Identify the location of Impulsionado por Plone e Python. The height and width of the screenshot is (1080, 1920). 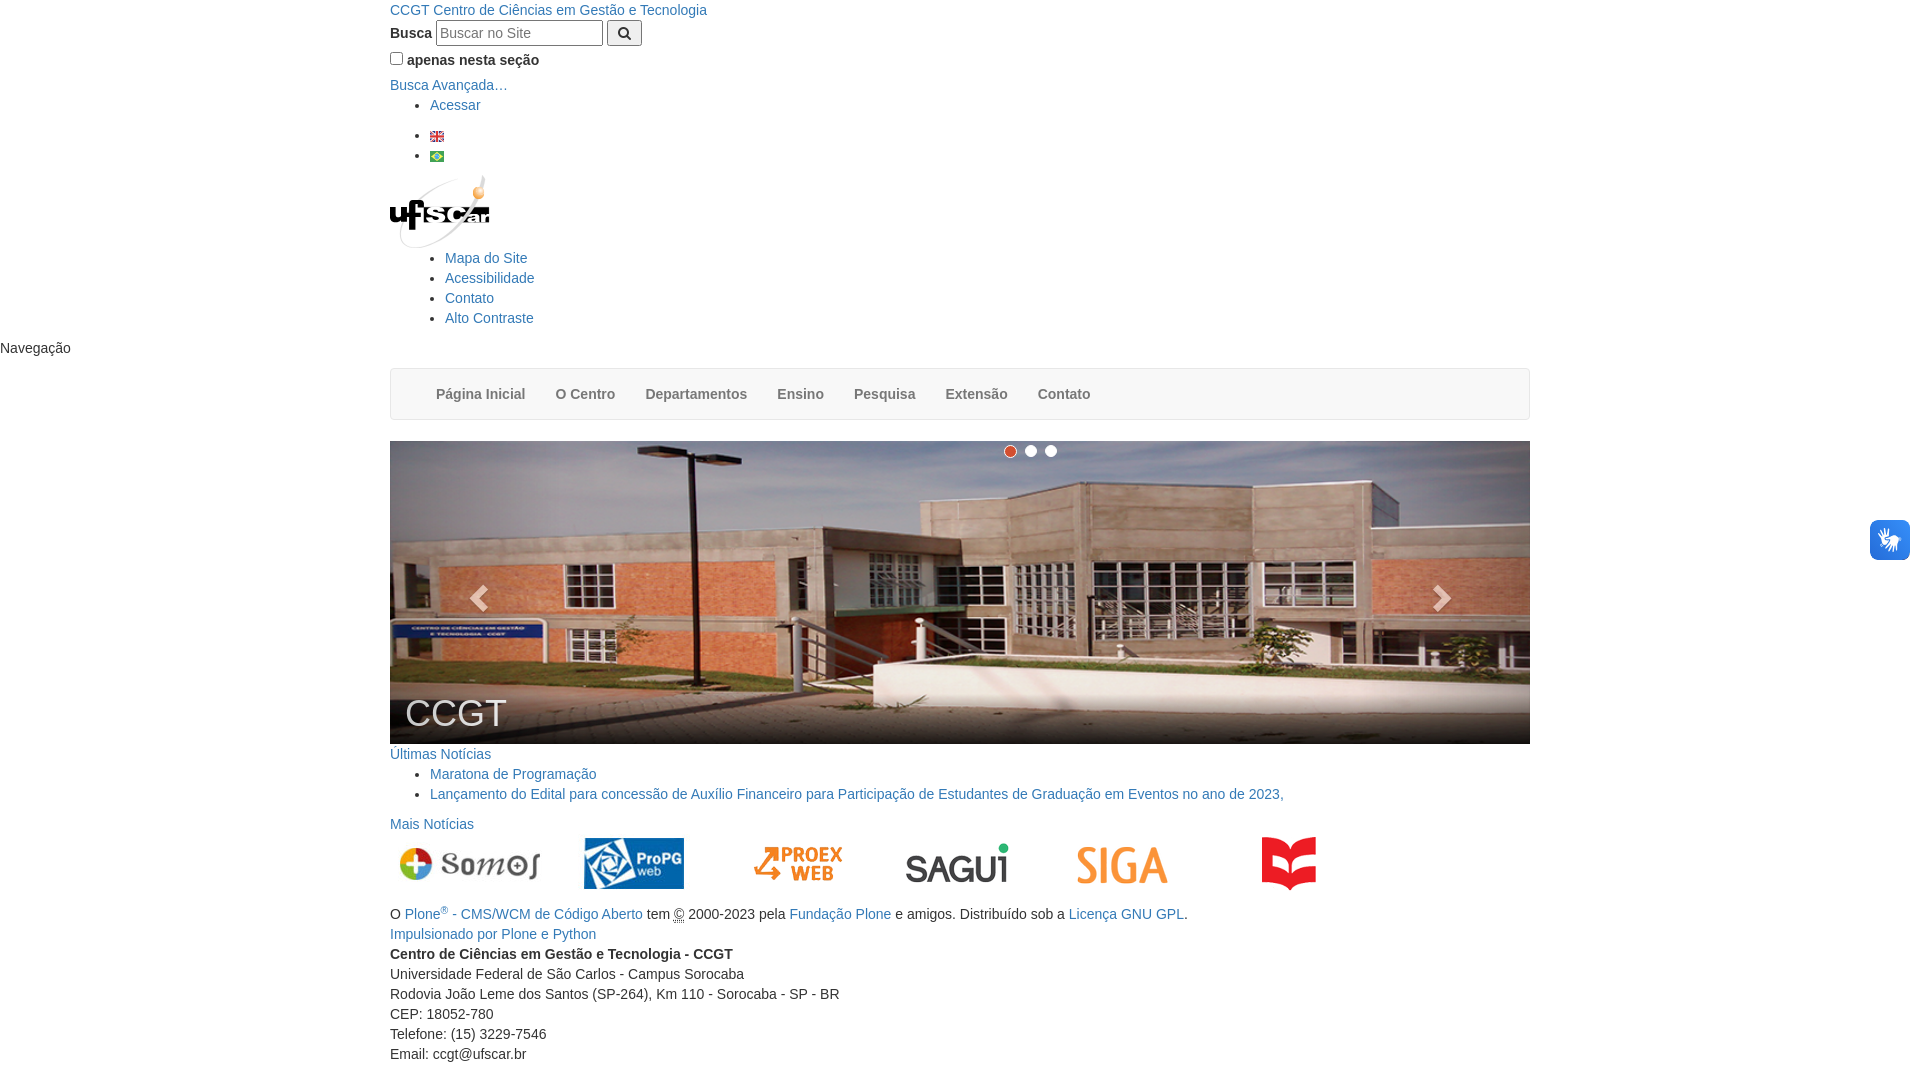
(493, 934).